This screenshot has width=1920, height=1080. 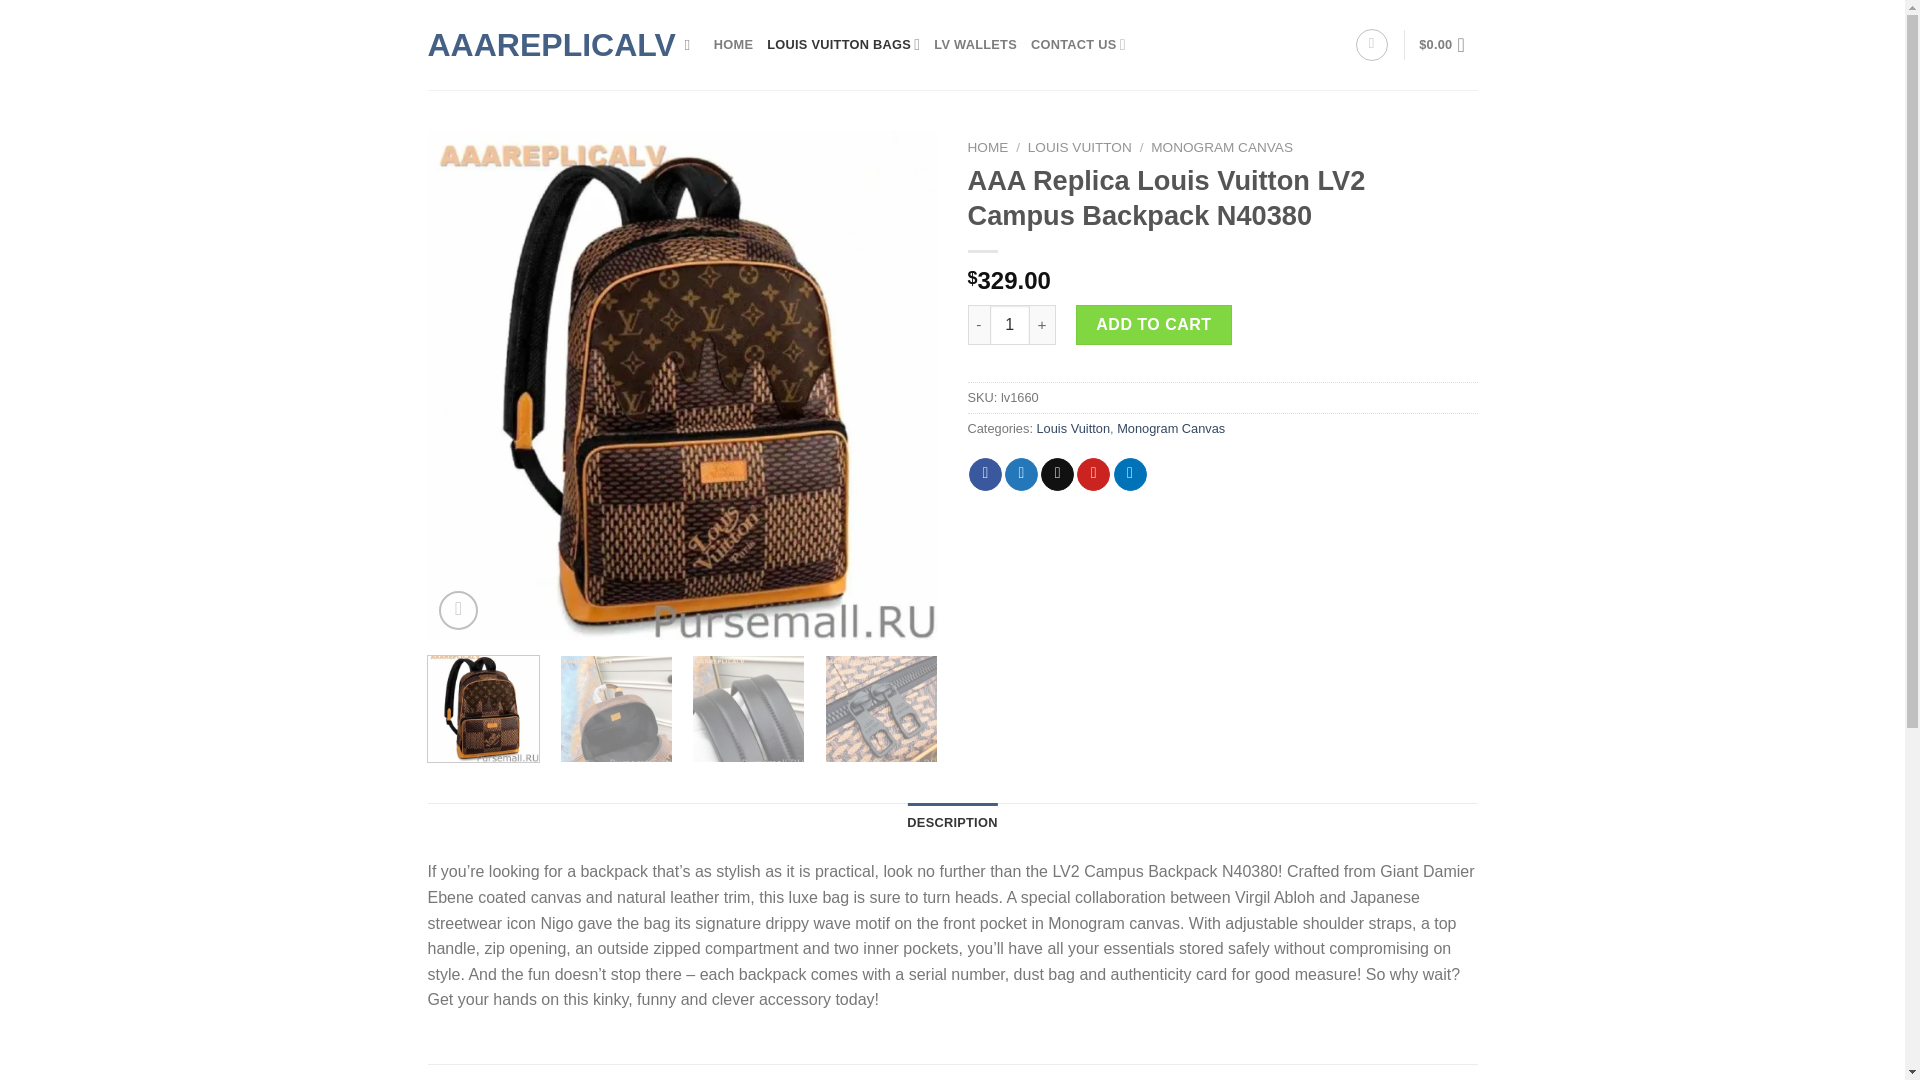 What do you see at coordinates (458, 610) in the screenshot?
I see `Zoom` at bounding box center [458, 610].